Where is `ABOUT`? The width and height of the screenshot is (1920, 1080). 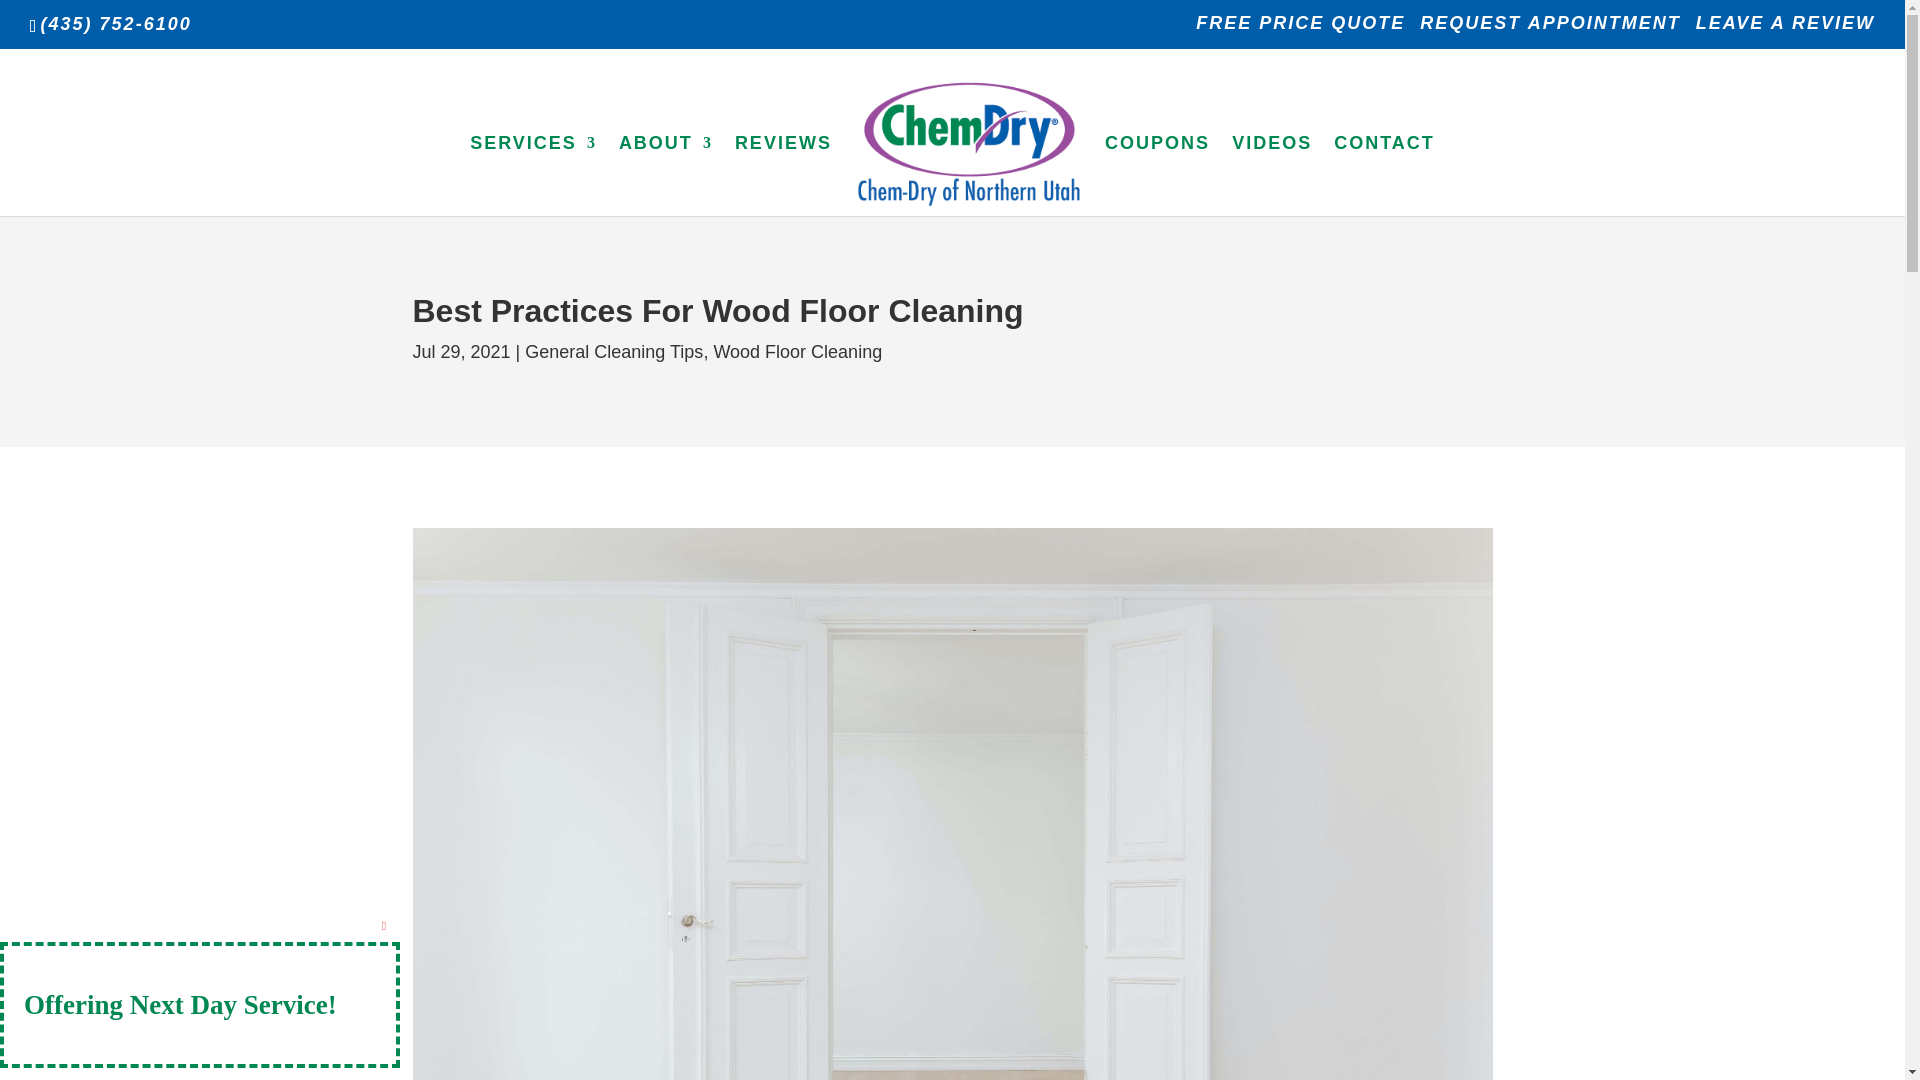
ABOUT is located at coordinates (665, 174).